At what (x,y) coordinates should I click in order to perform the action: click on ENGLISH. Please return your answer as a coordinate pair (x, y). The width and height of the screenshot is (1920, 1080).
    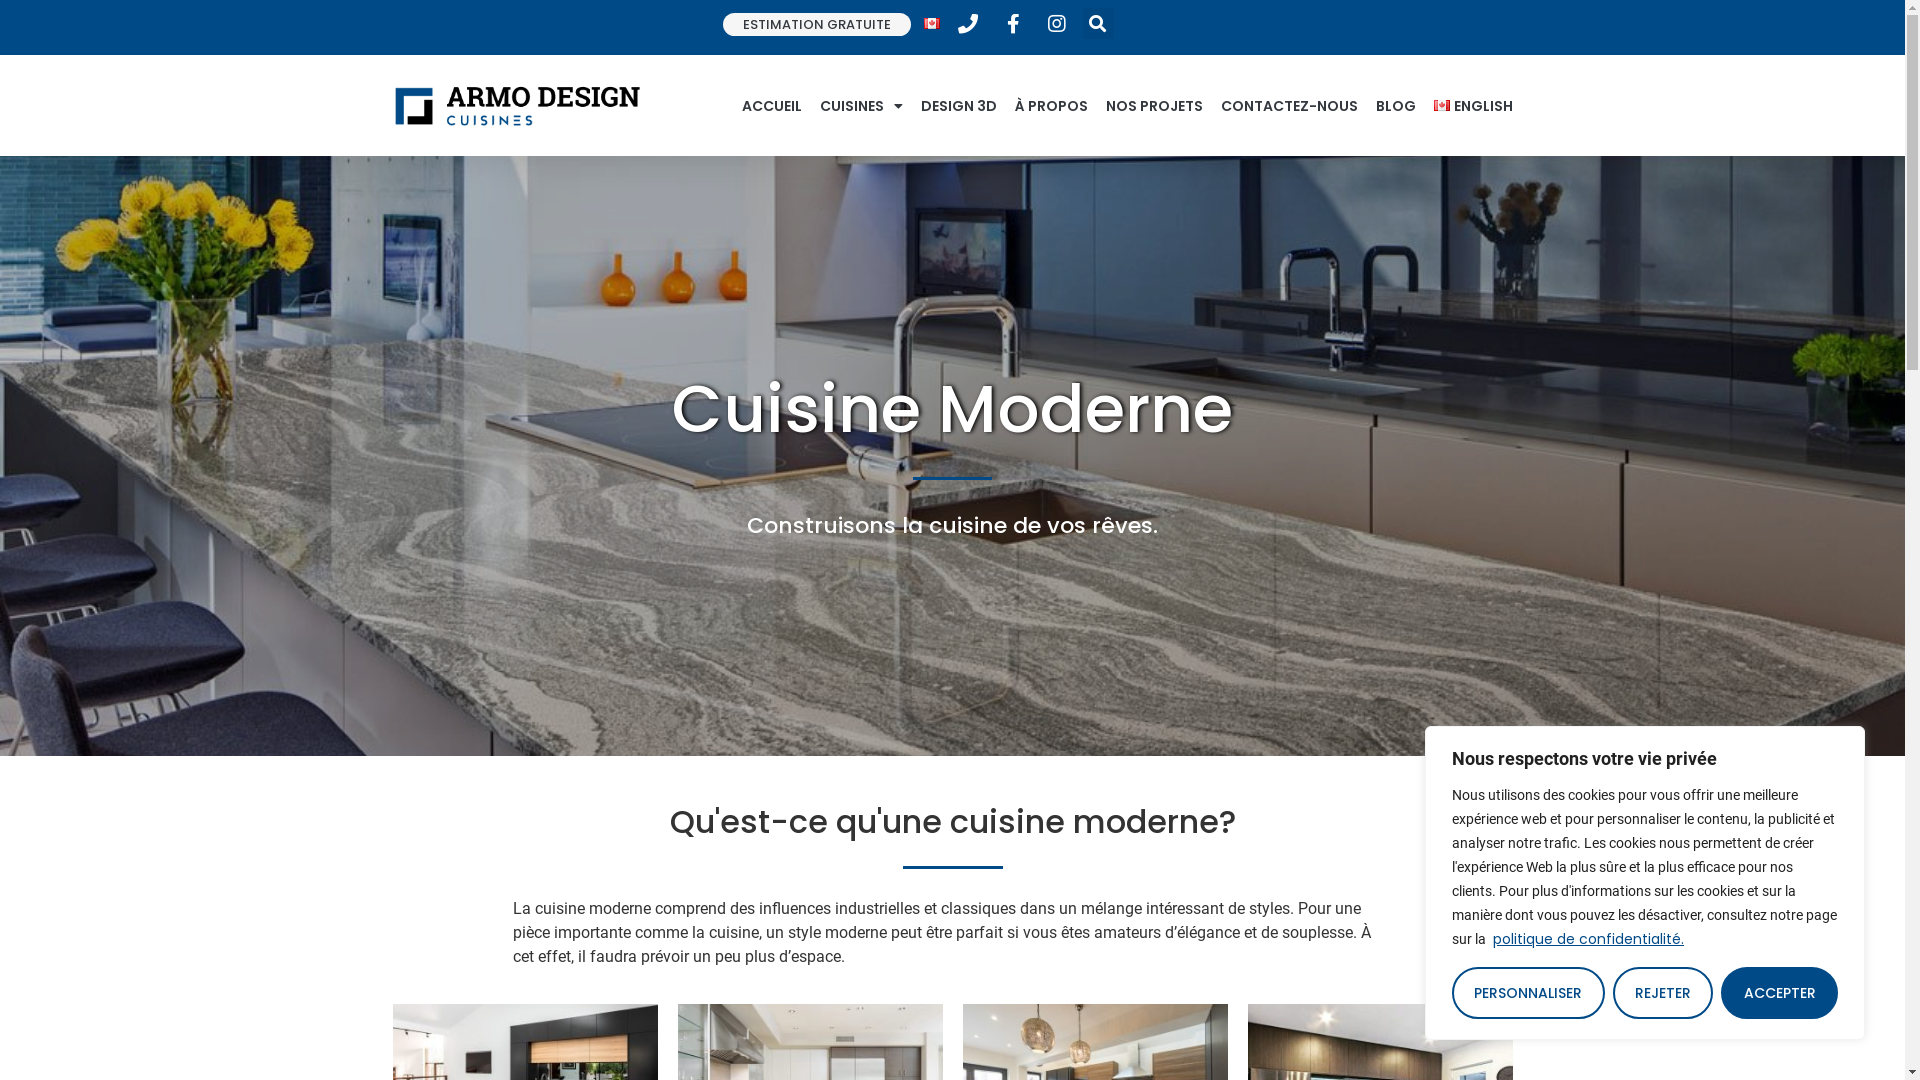
    Looking at the image, I should click on (1474, 106).